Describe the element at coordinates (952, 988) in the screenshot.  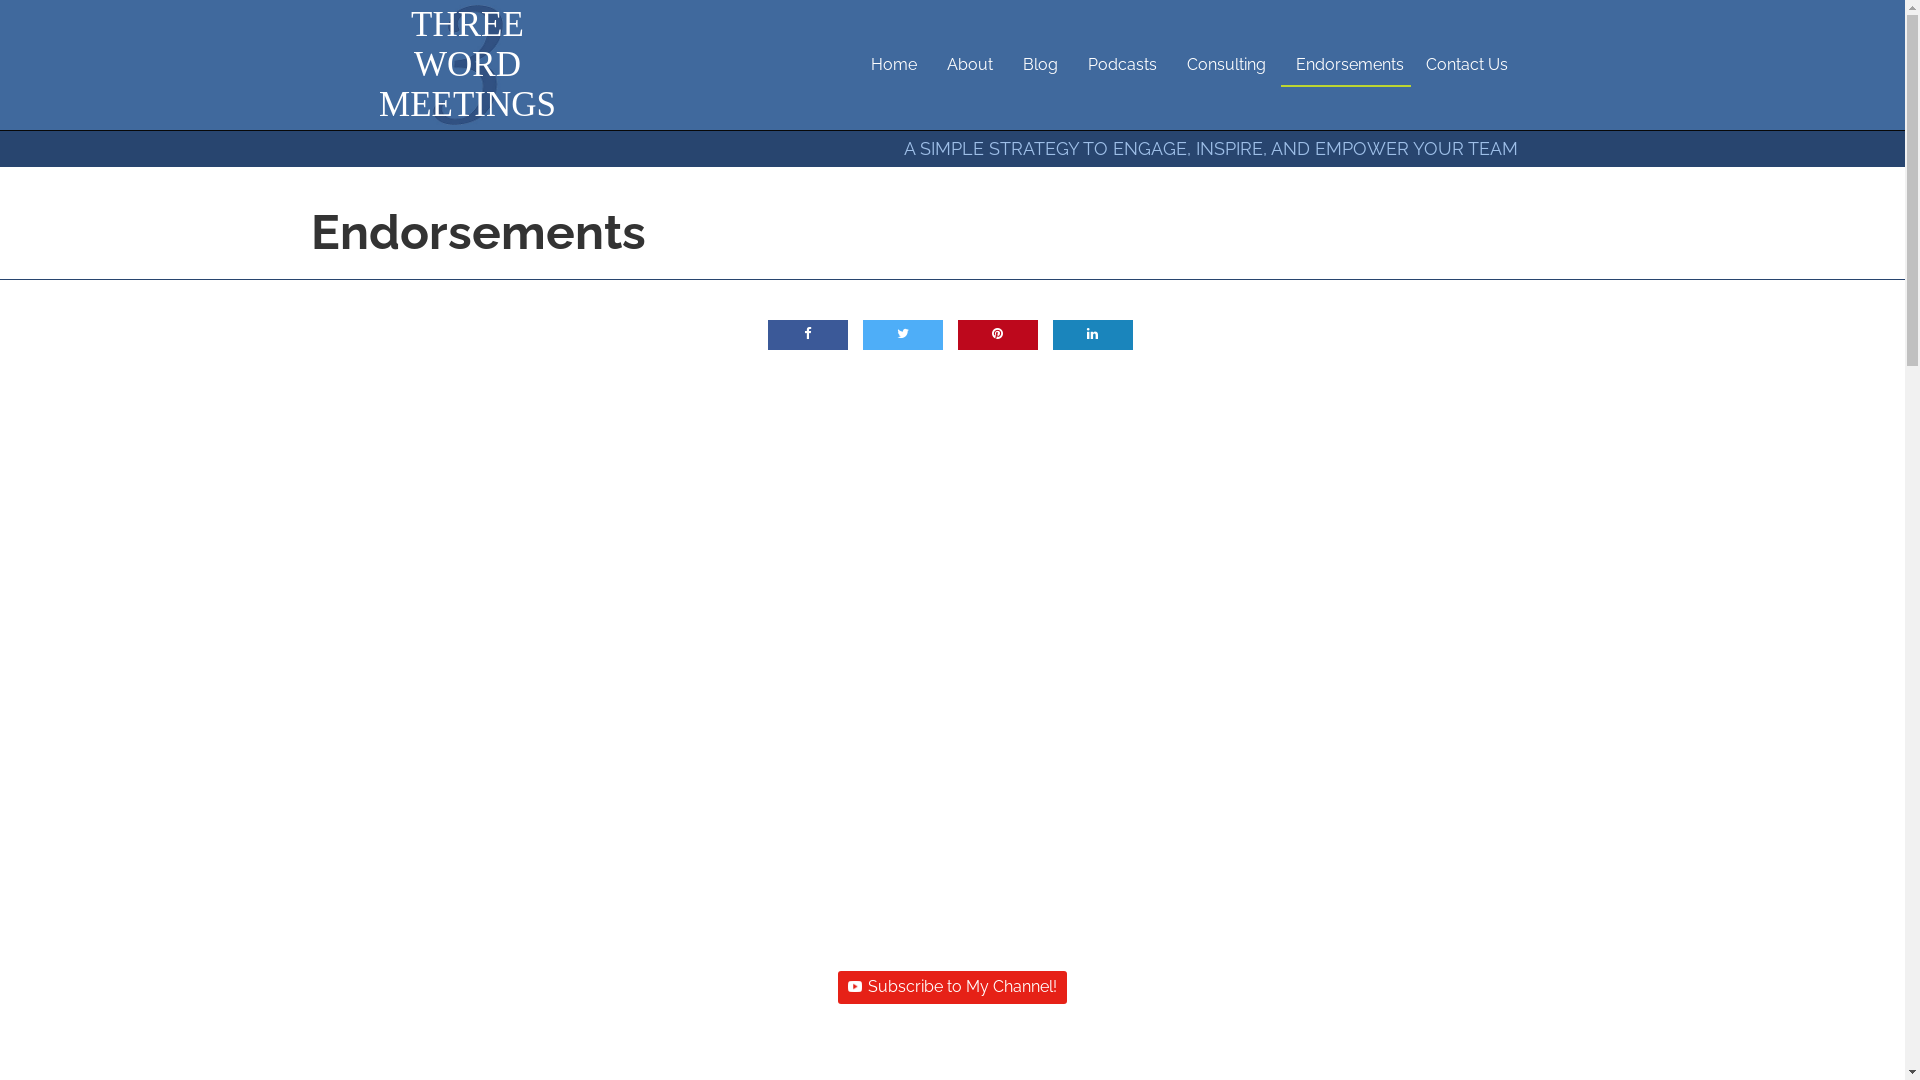
I see `Subscribe to My Channel!` at that location.